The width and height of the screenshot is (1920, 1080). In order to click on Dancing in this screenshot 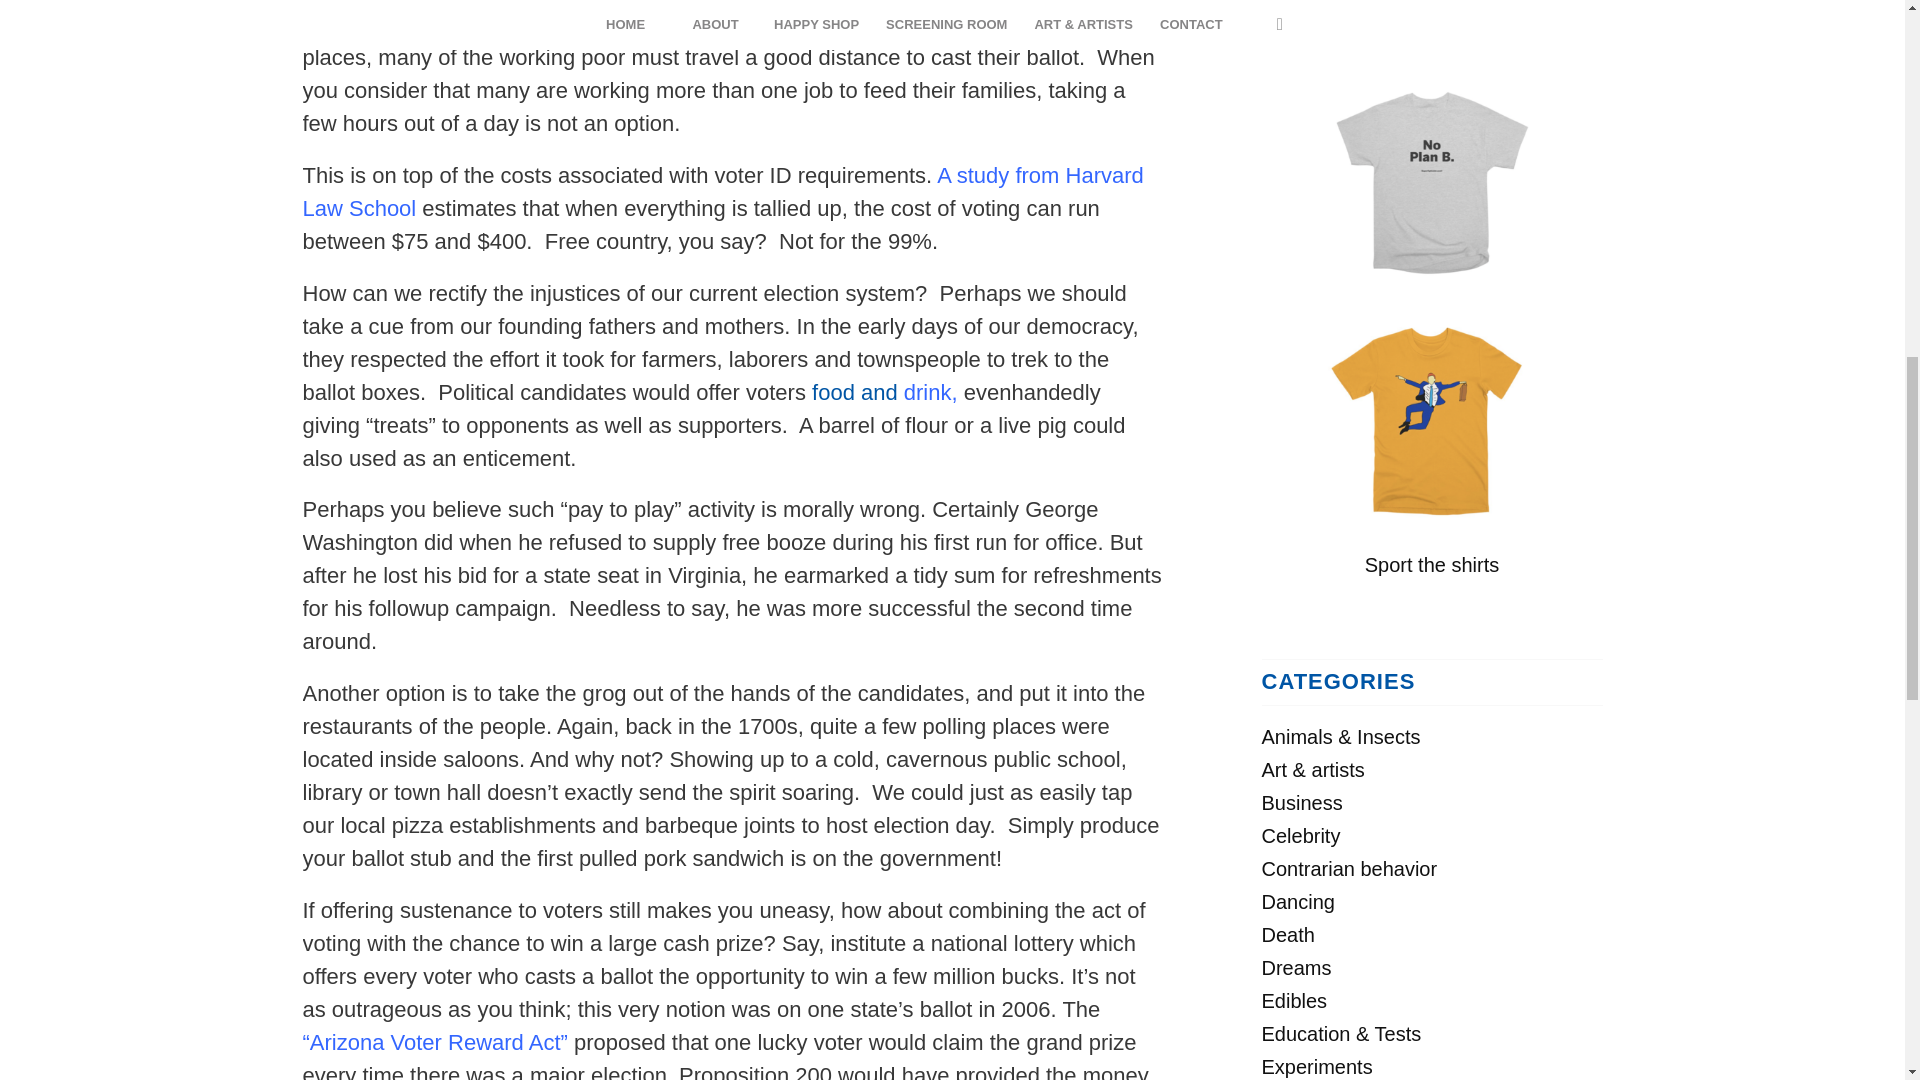, I will do `click(1298, 902)`.